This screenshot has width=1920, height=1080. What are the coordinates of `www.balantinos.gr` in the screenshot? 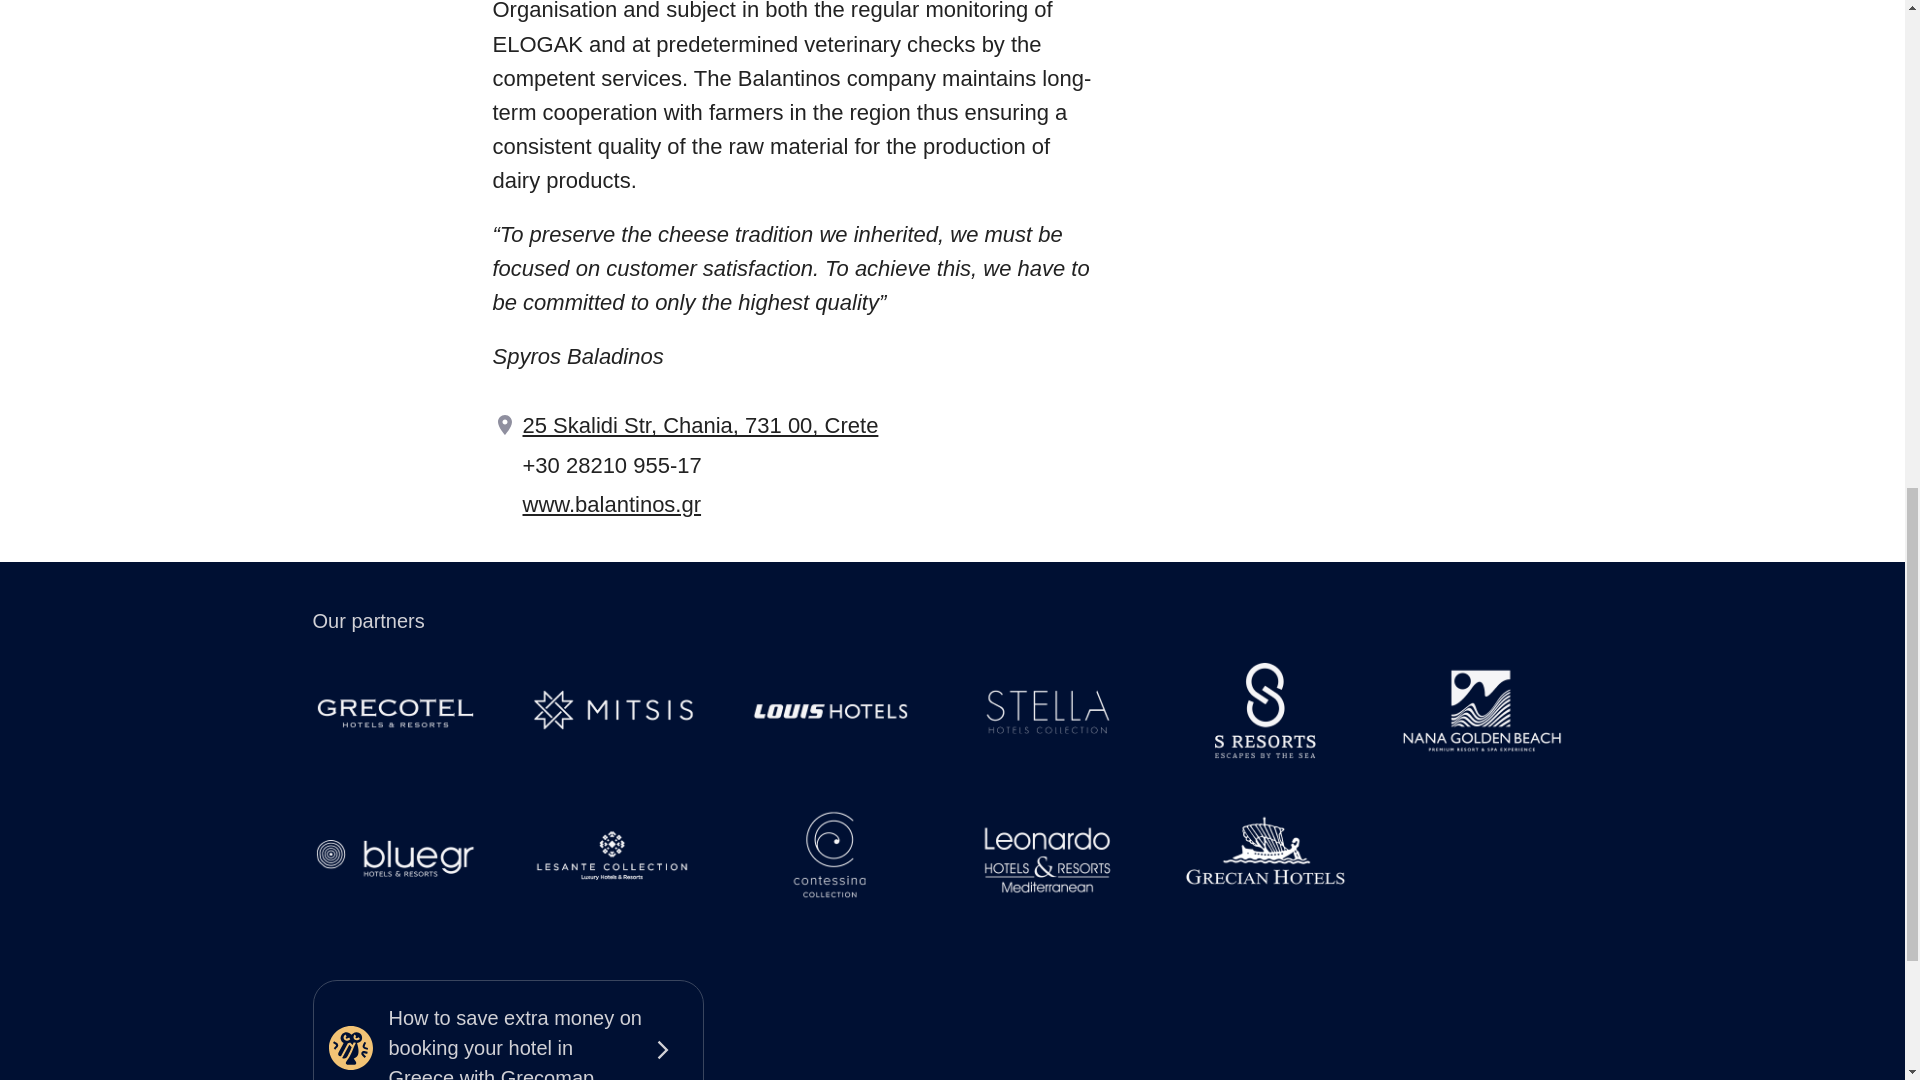 It's located at (611, 504).